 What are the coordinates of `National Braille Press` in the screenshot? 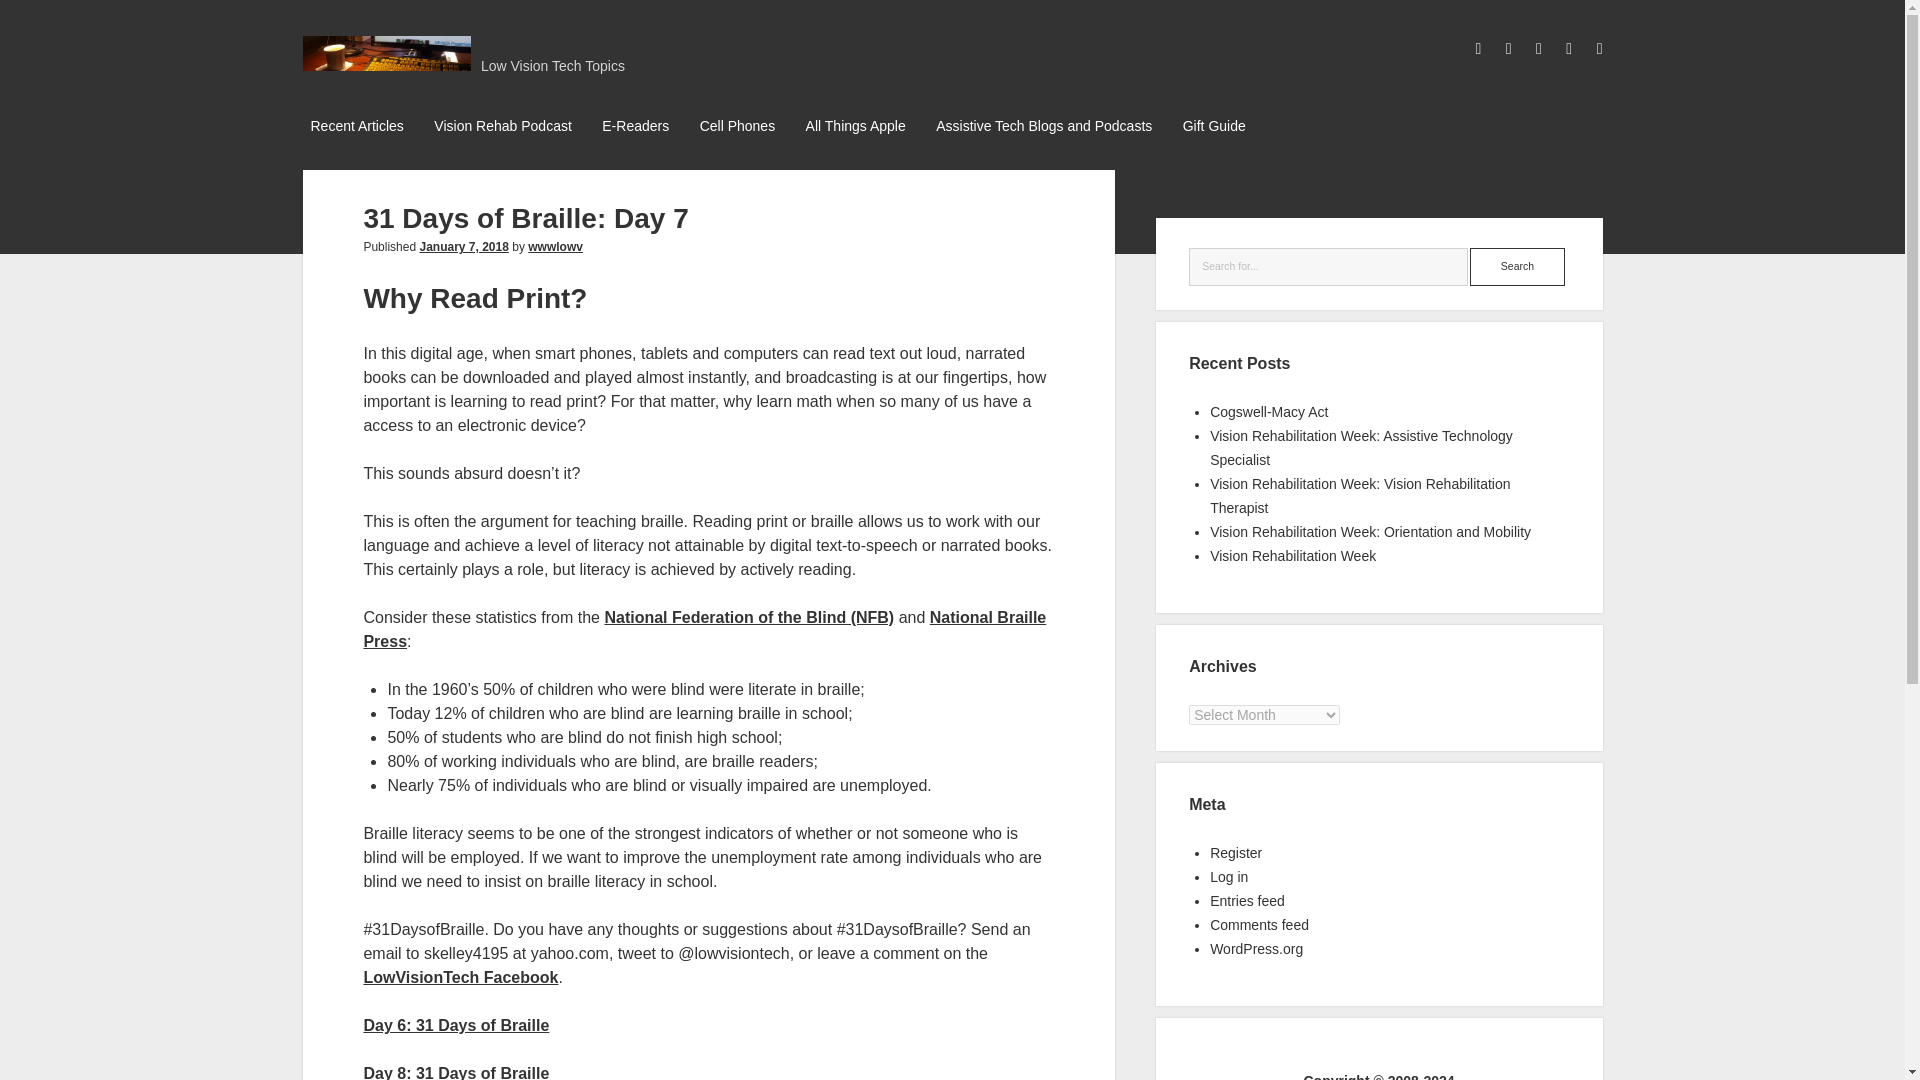 It's located at (704, 630).